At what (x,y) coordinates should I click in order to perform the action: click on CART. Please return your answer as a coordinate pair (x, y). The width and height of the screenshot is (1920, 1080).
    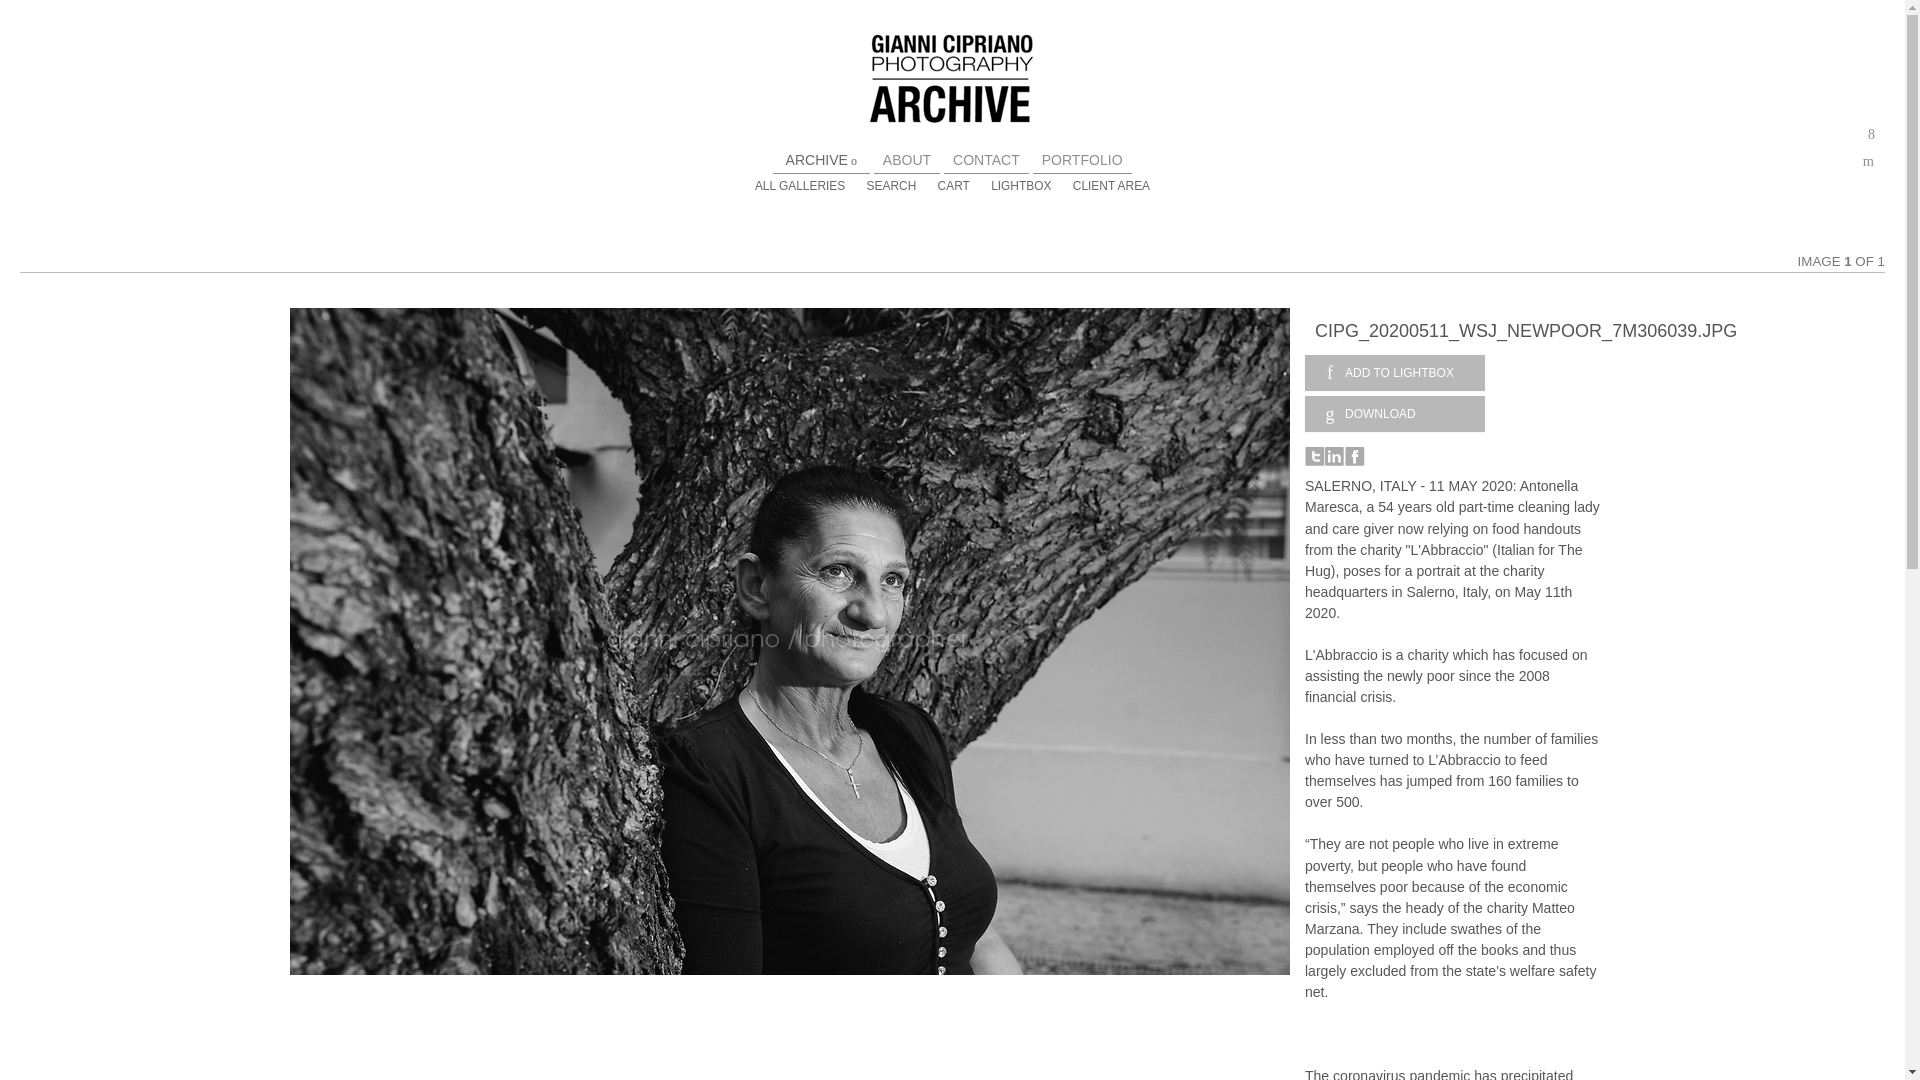
    Looking at the image, I should click on (954, 186).